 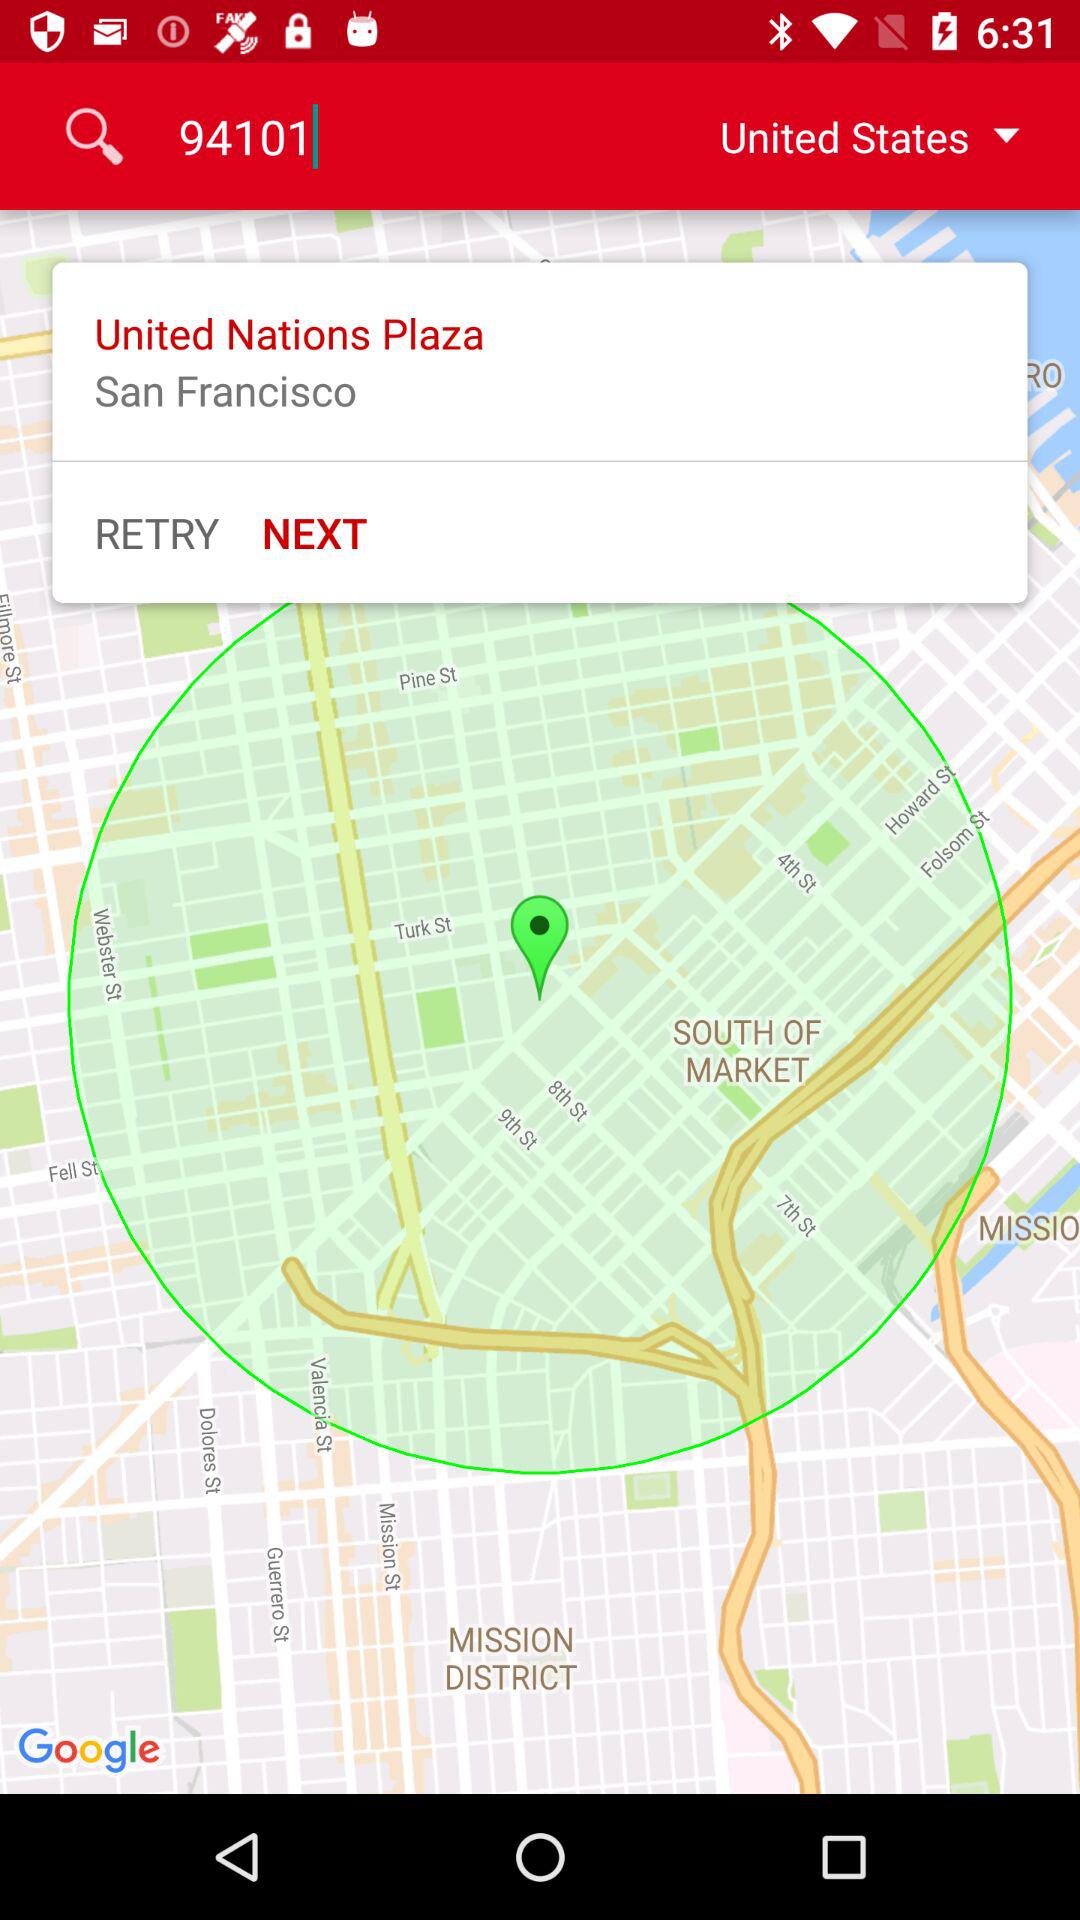 I want to click on press item next to the united states, so click(x=407, y=136).